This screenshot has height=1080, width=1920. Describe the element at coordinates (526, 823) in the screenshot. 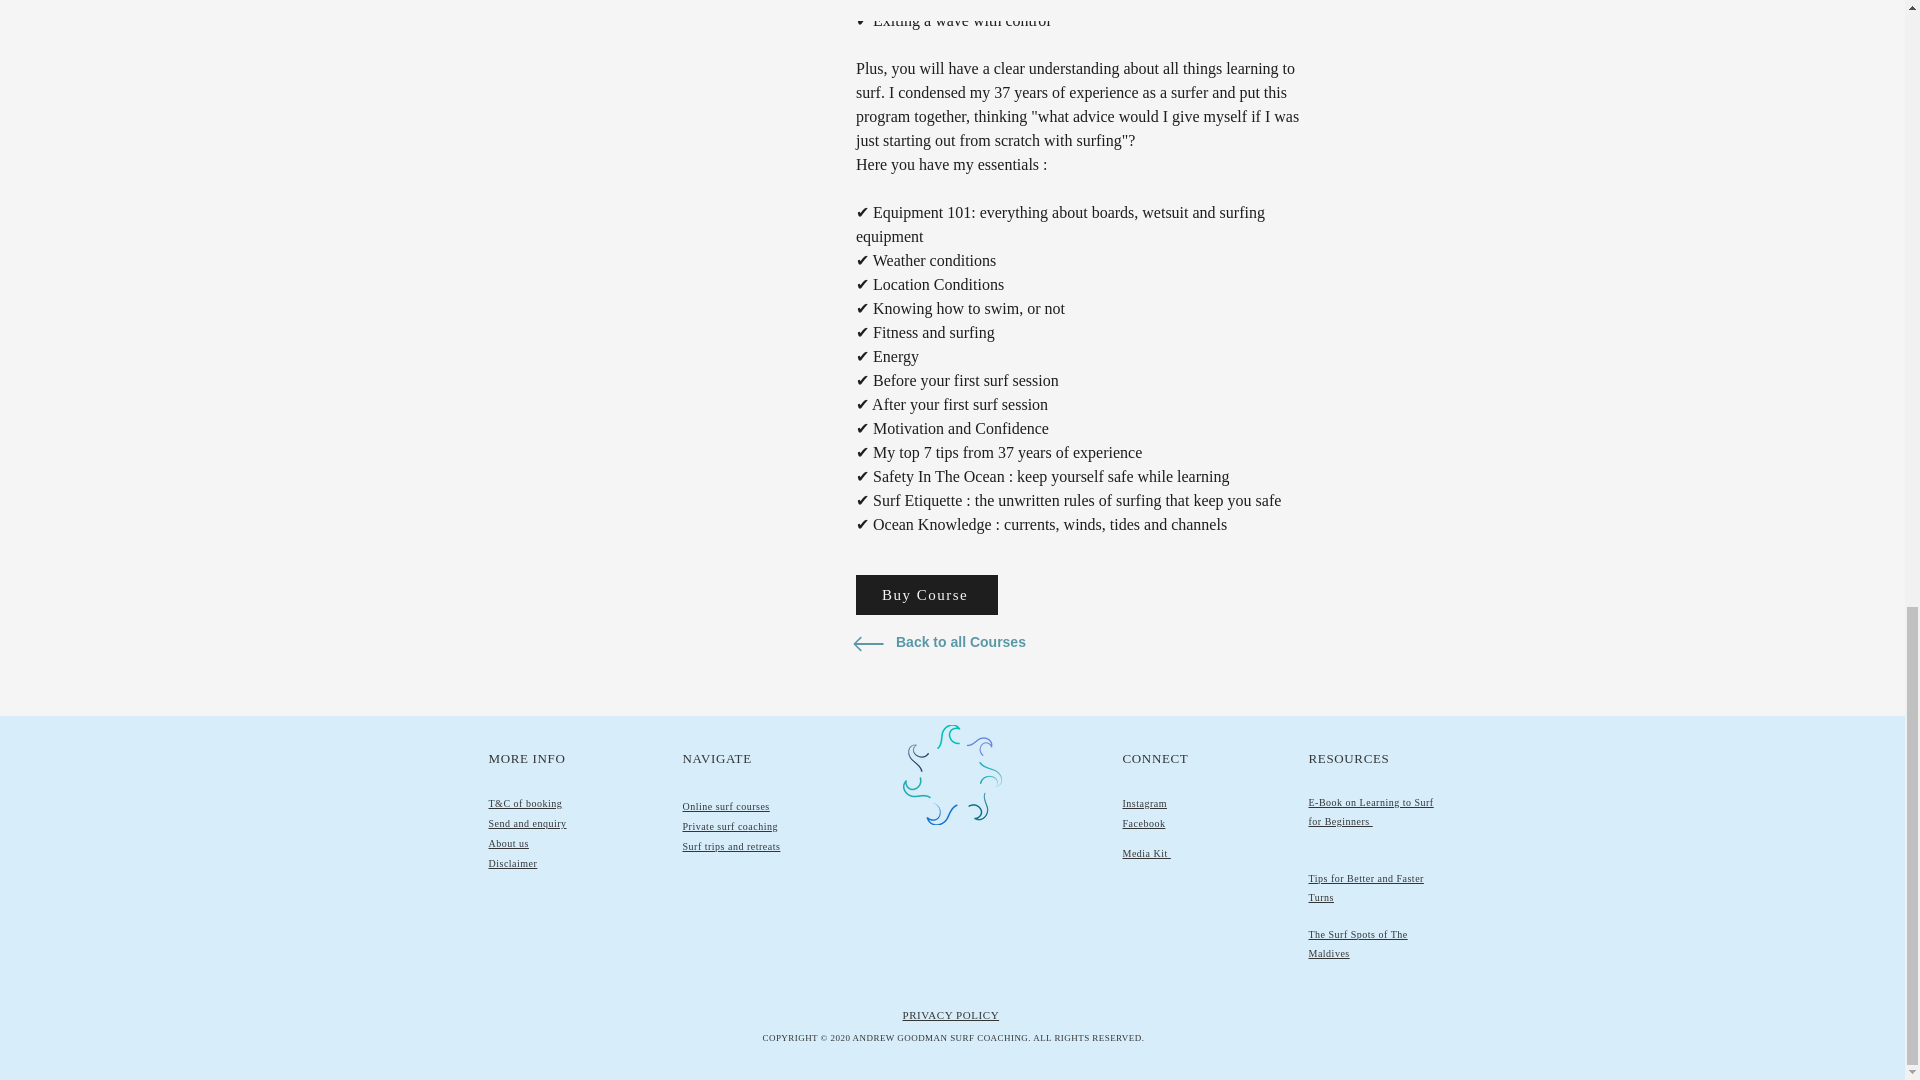

I see `Send and enquiry` at that location.